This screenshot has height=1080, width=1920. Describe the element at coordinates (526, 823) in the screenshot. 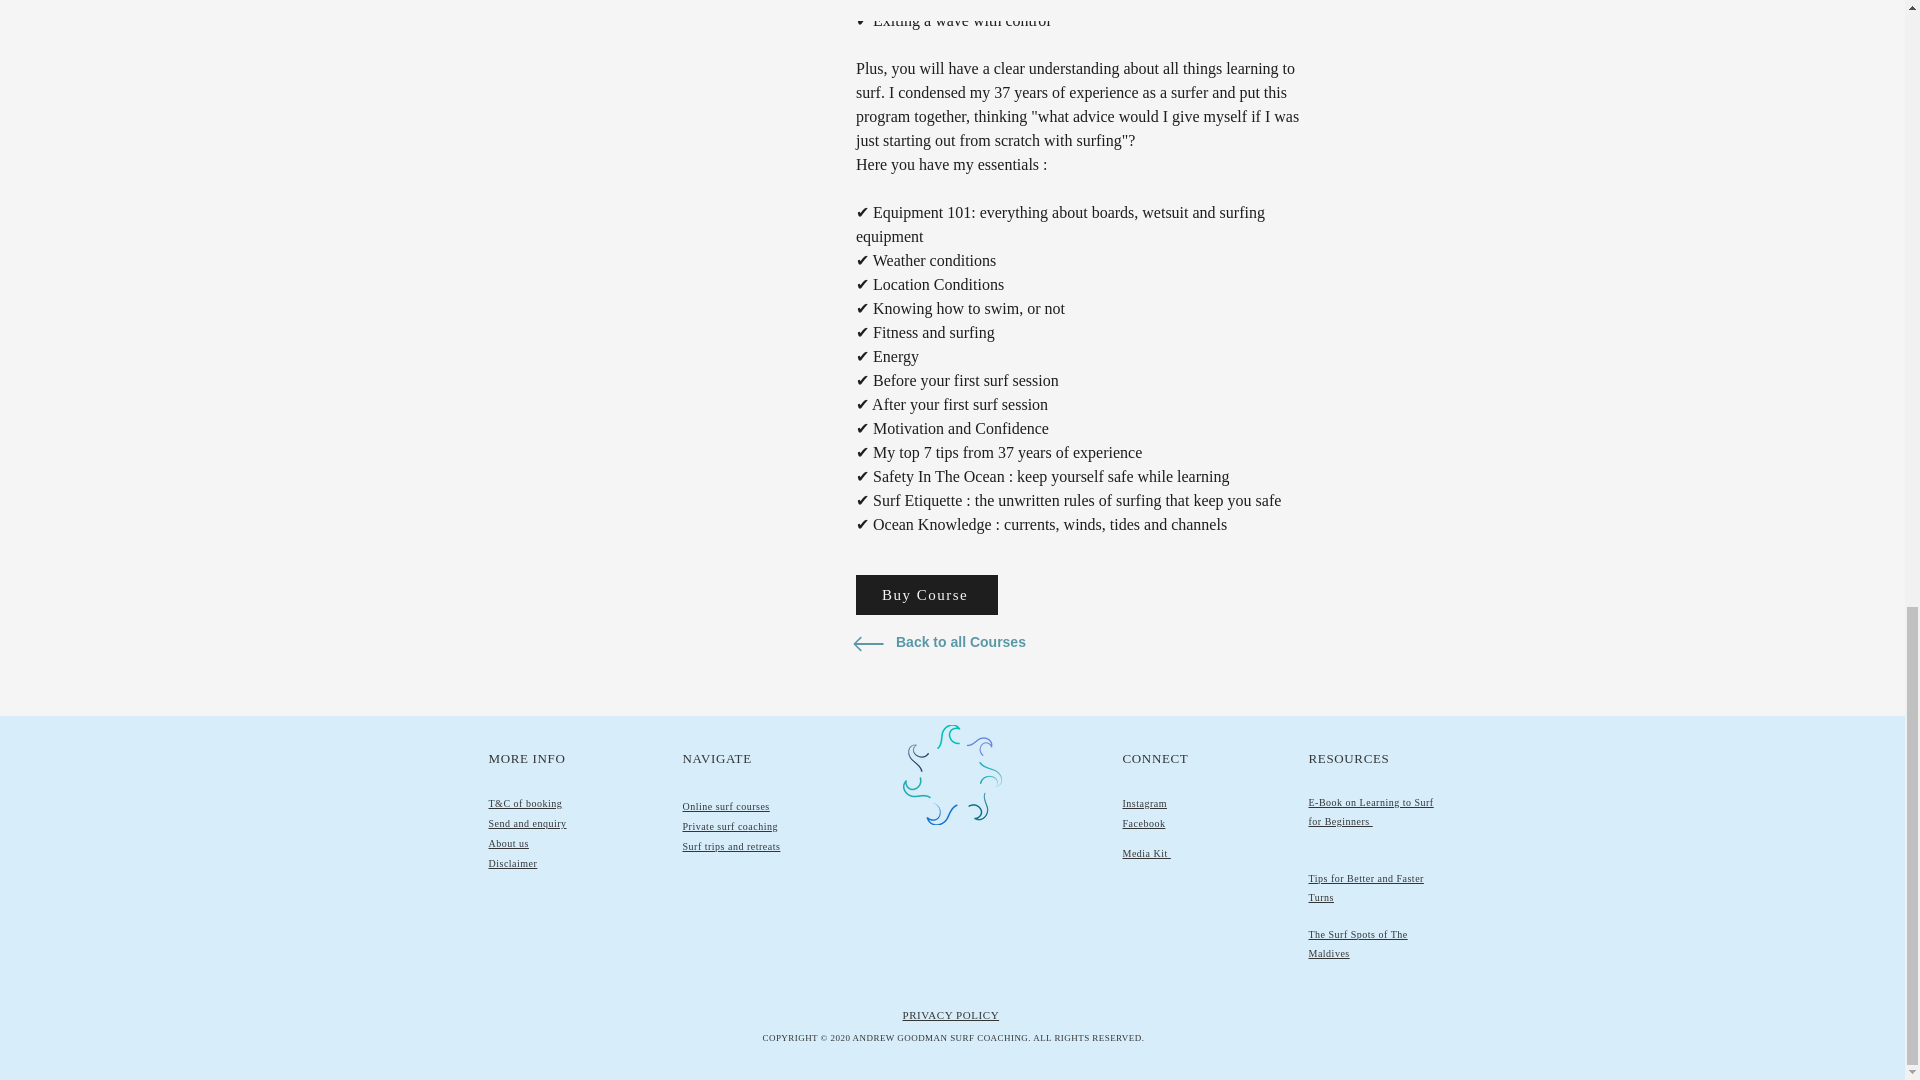

I see `Send and enquiry` at that location.